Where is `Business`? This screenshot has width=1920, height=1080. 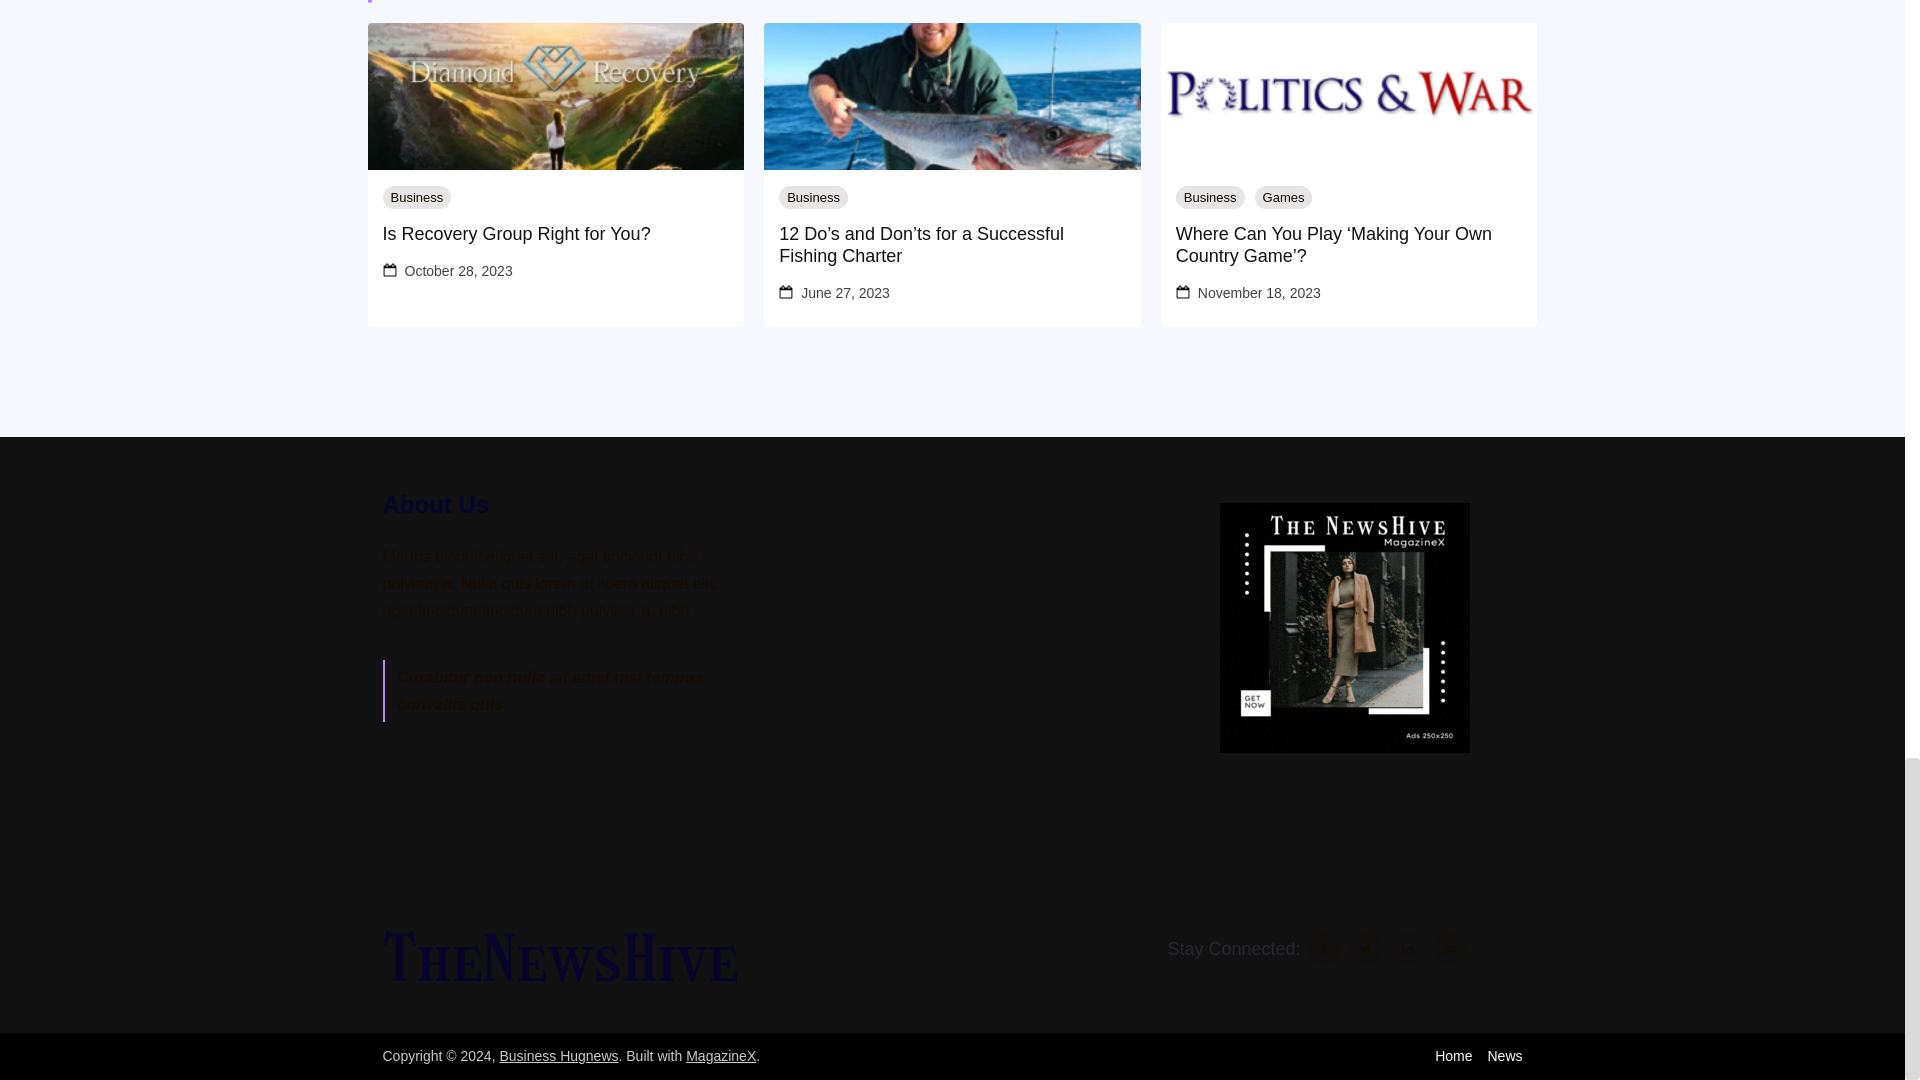
Business is located at coordinates (416, 197).